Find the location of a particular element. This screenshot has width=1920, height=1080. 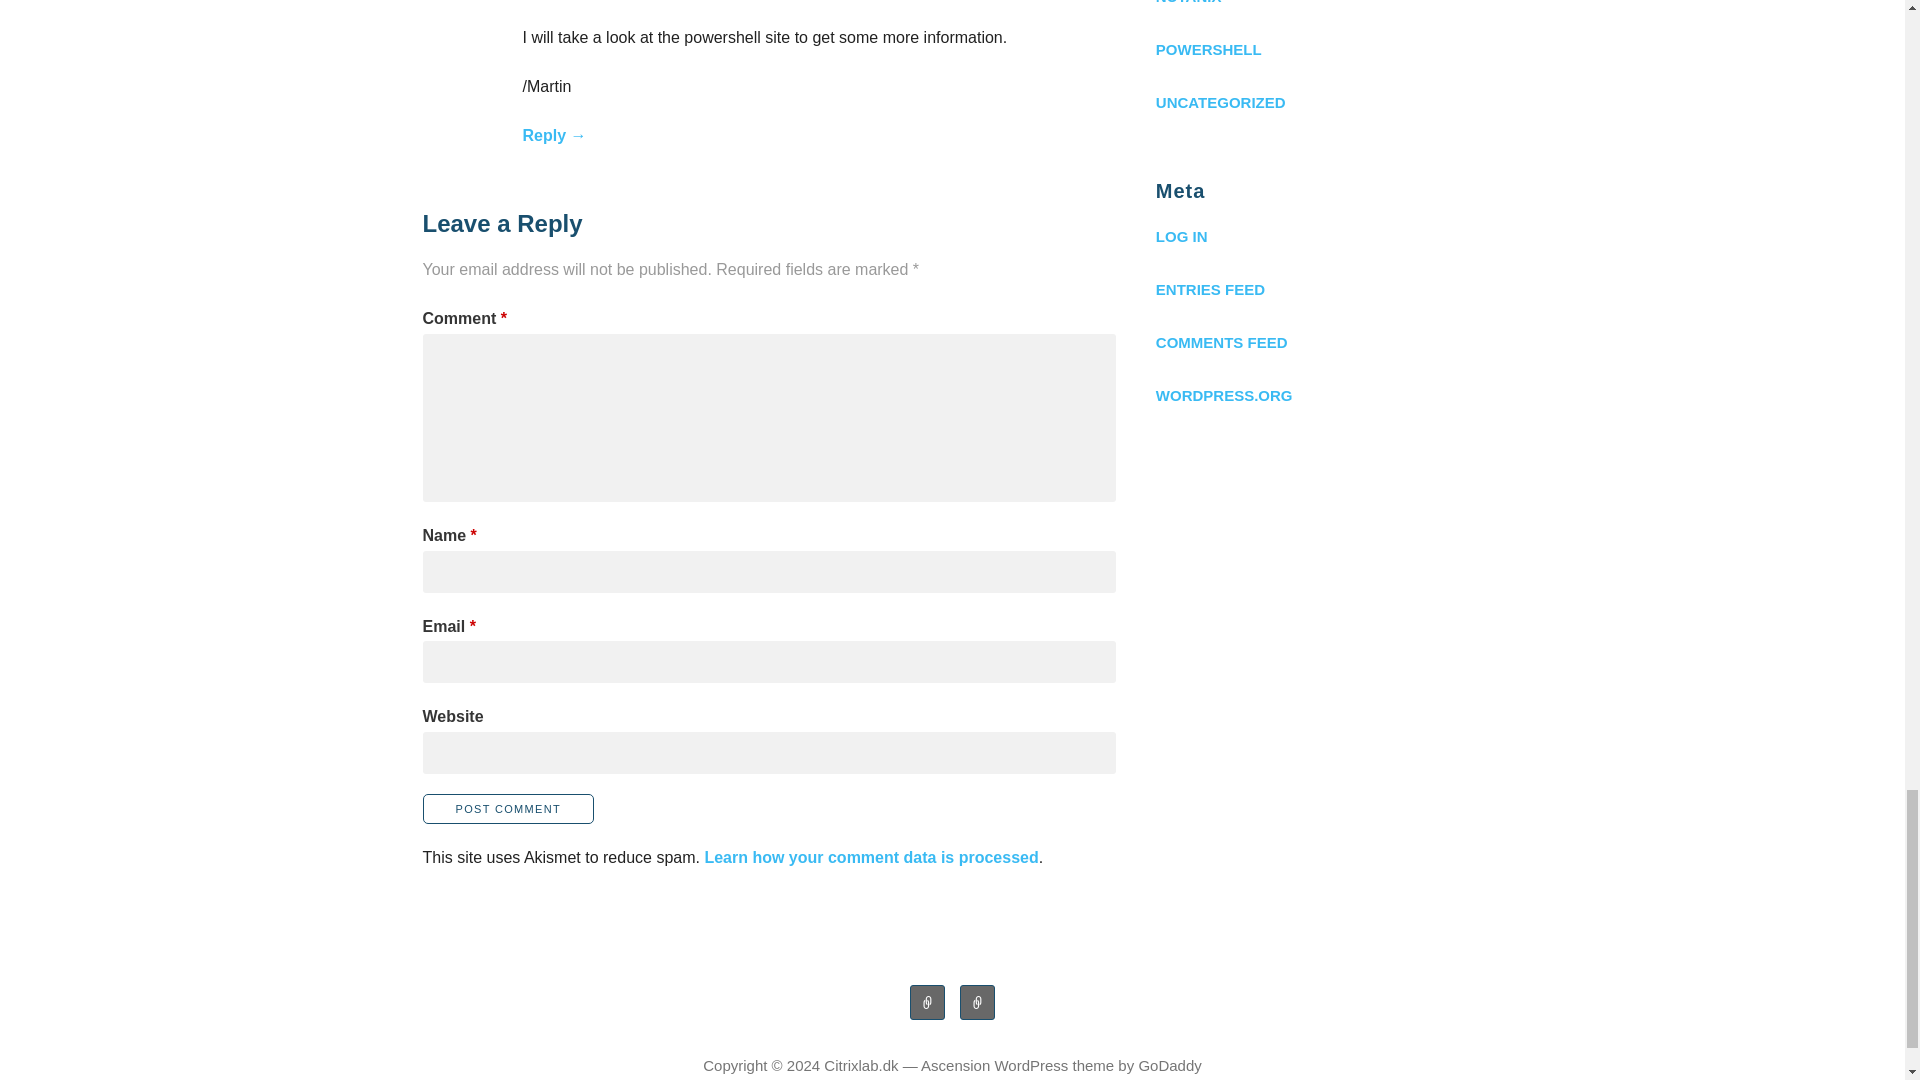

Post Comment is located at coordinates (508, 808).